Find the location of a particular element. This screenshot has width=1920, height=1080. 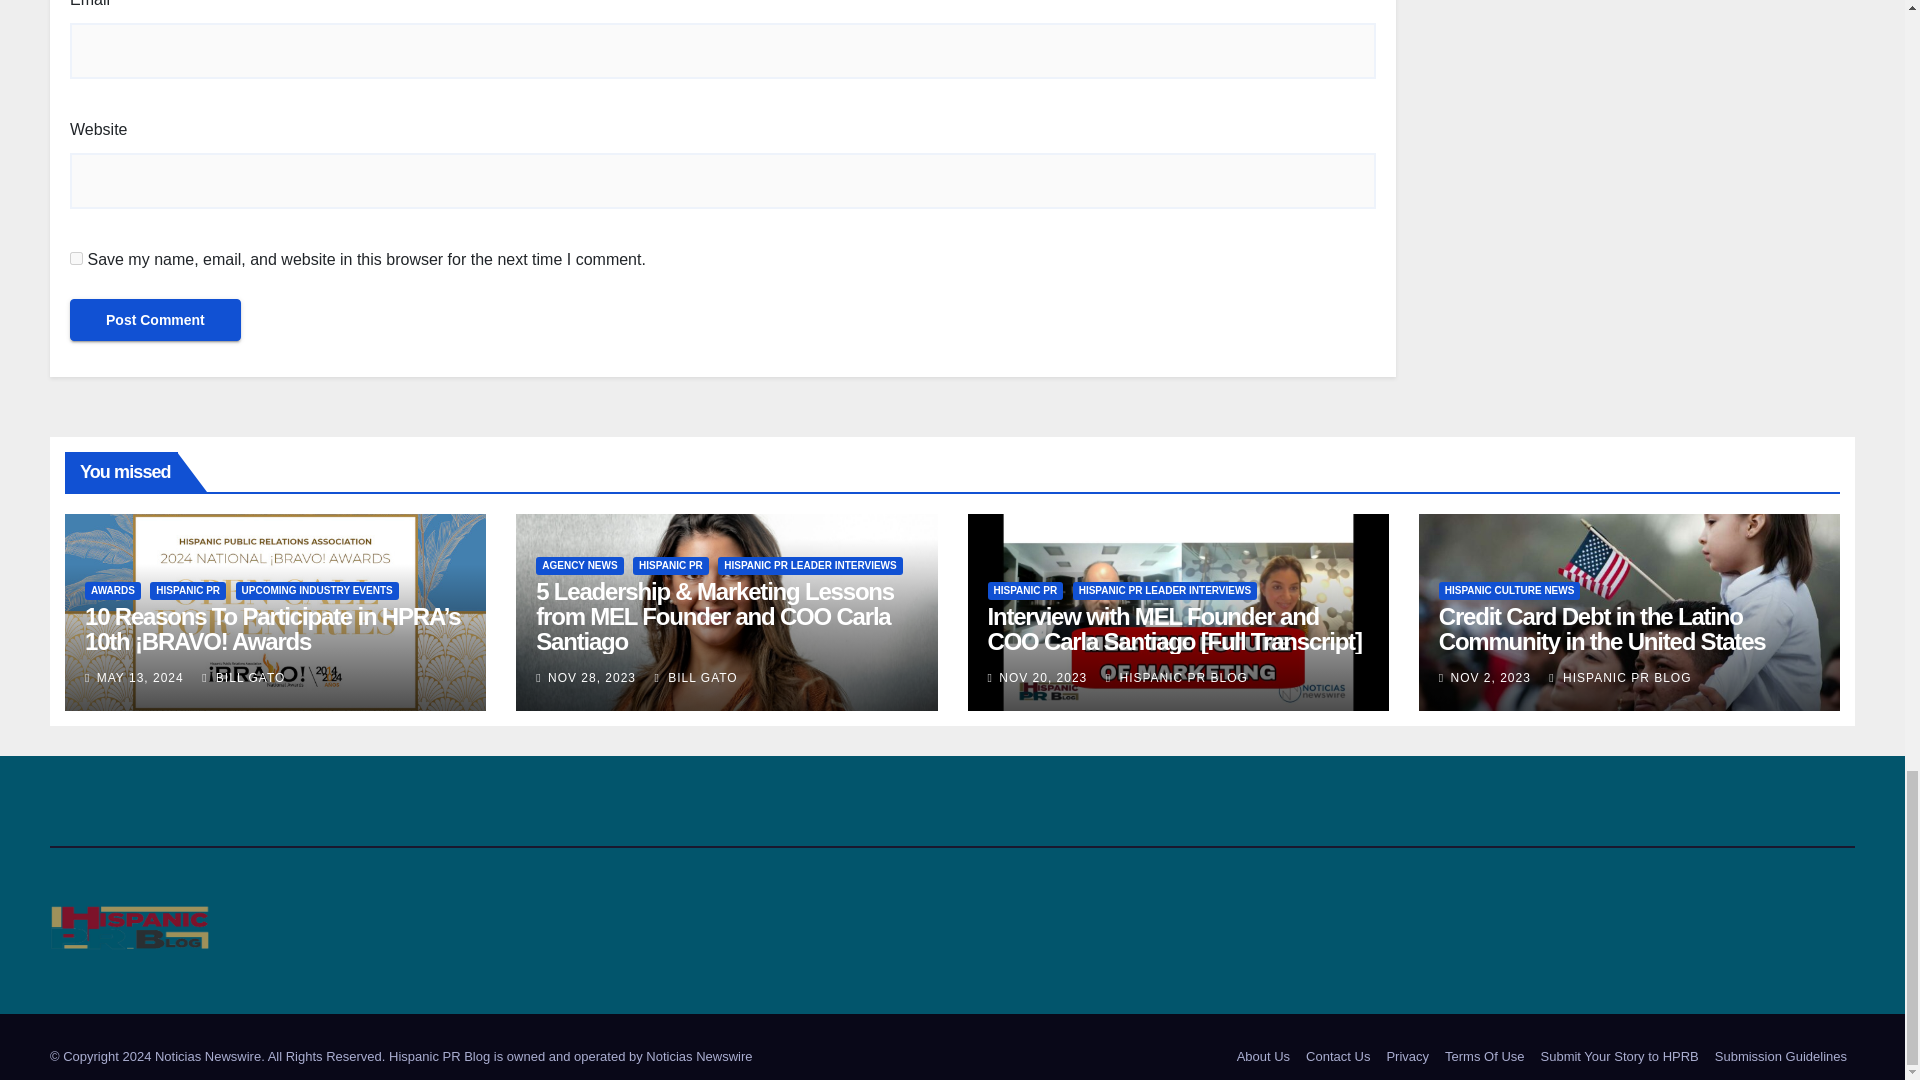

yes is located at coordinates (76, 258).